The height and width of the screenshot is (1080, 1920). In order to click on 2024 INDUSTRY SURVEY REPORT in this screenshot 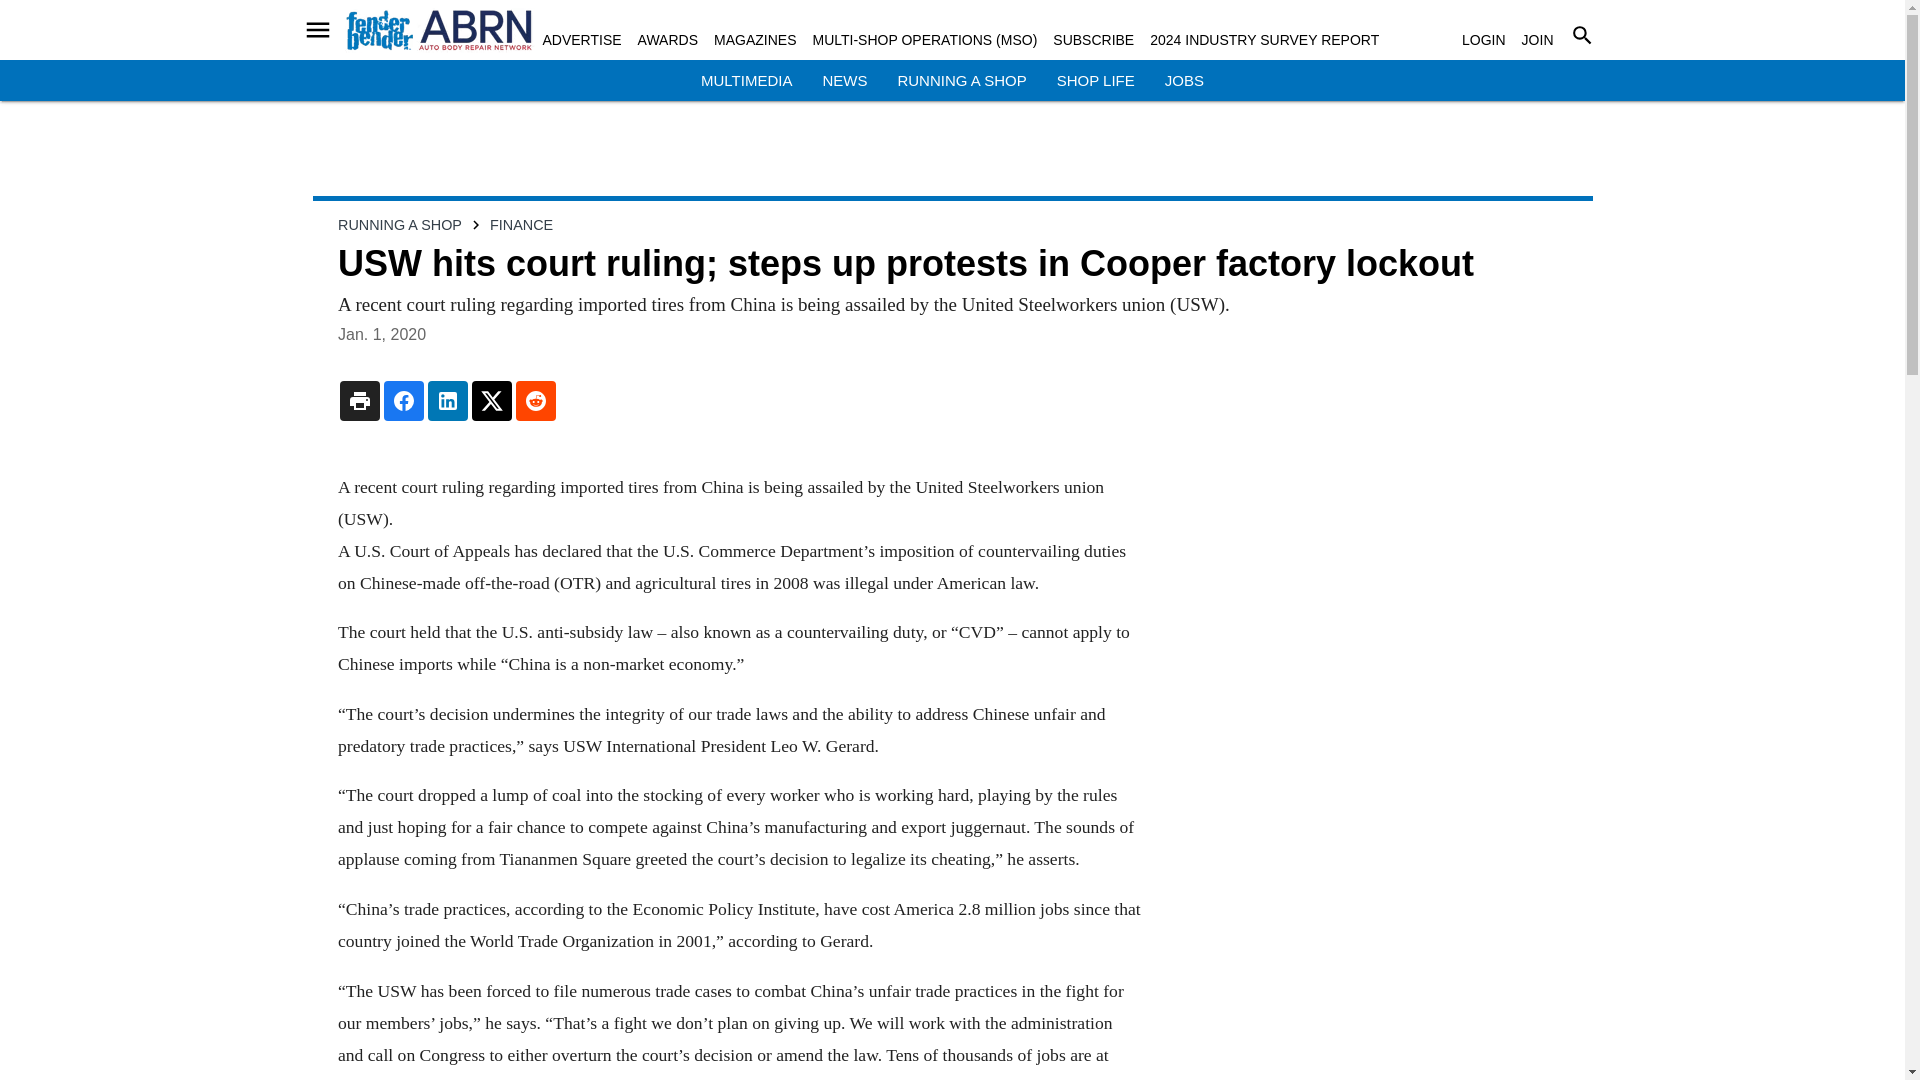, I will do `click(1264, 40)`.